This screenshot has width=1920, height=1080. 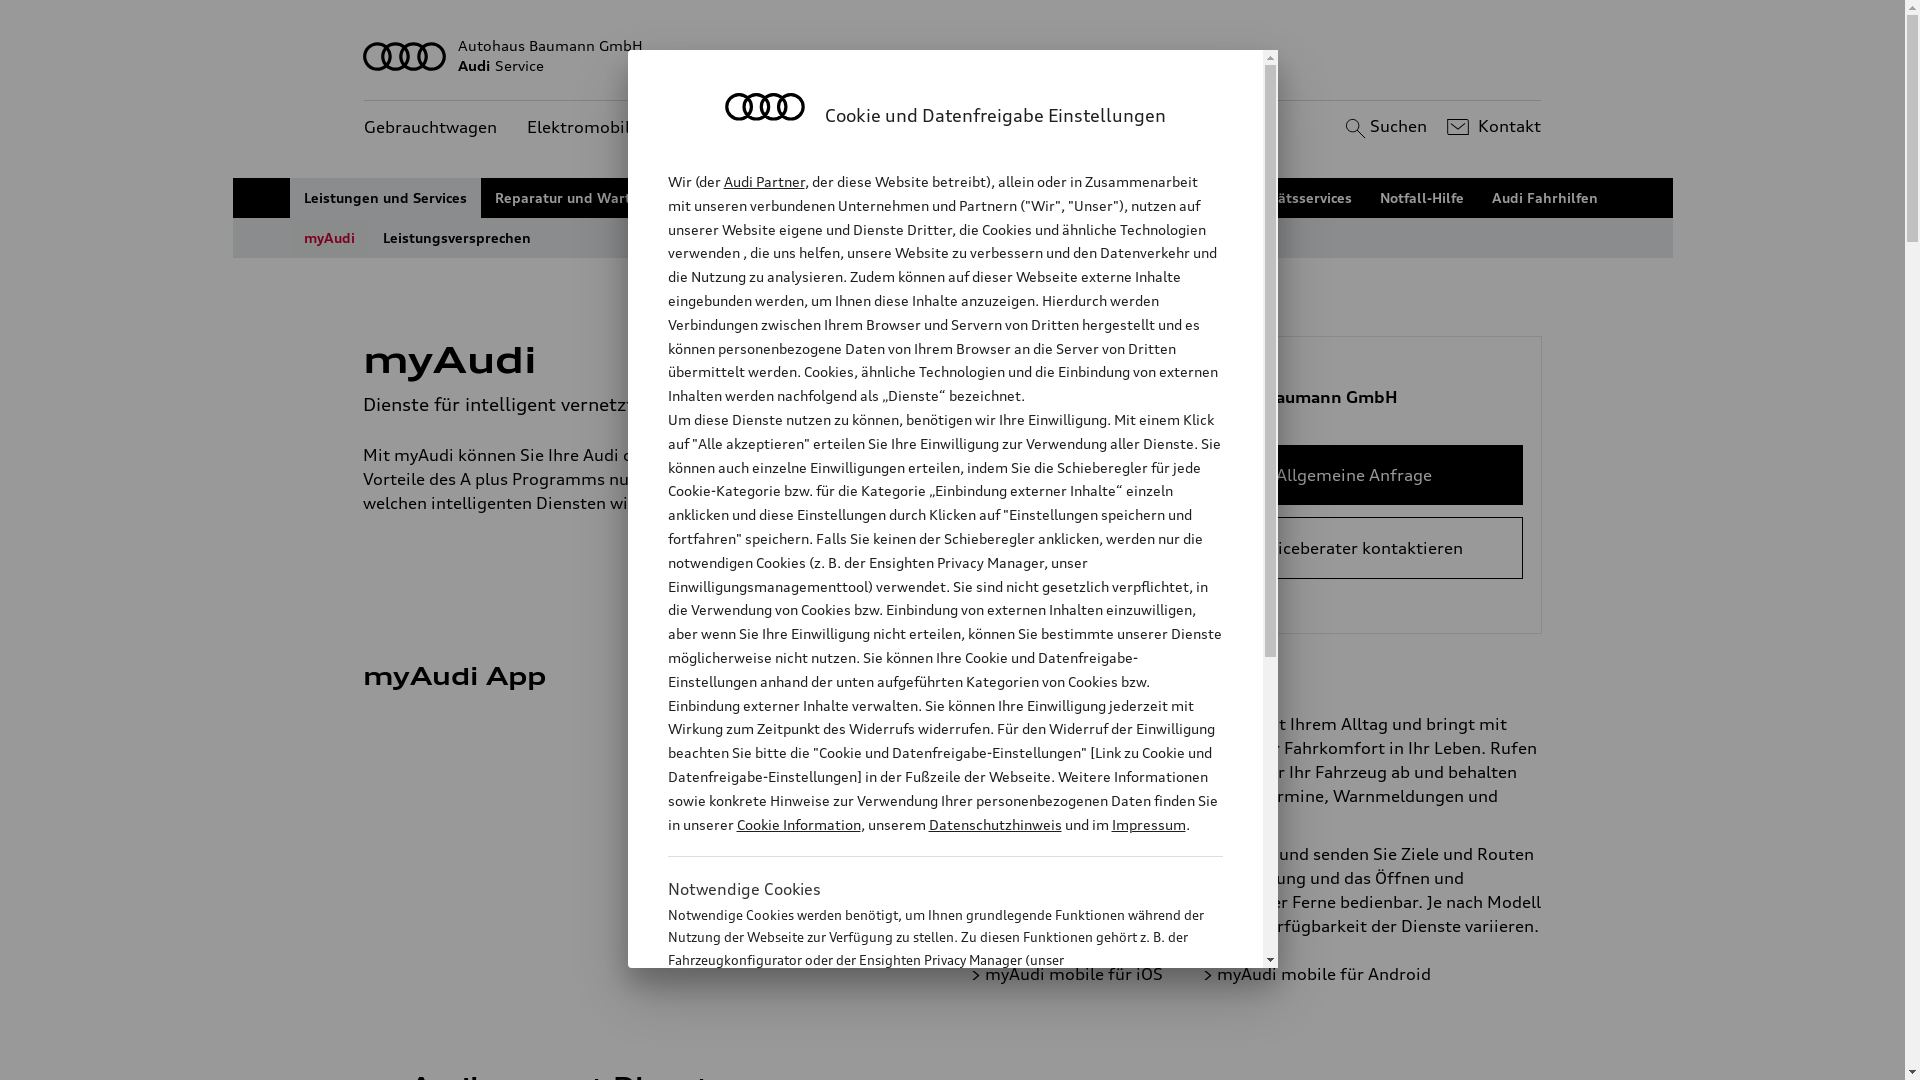 I want to click on Impressum, so click(x=1149, y=824).